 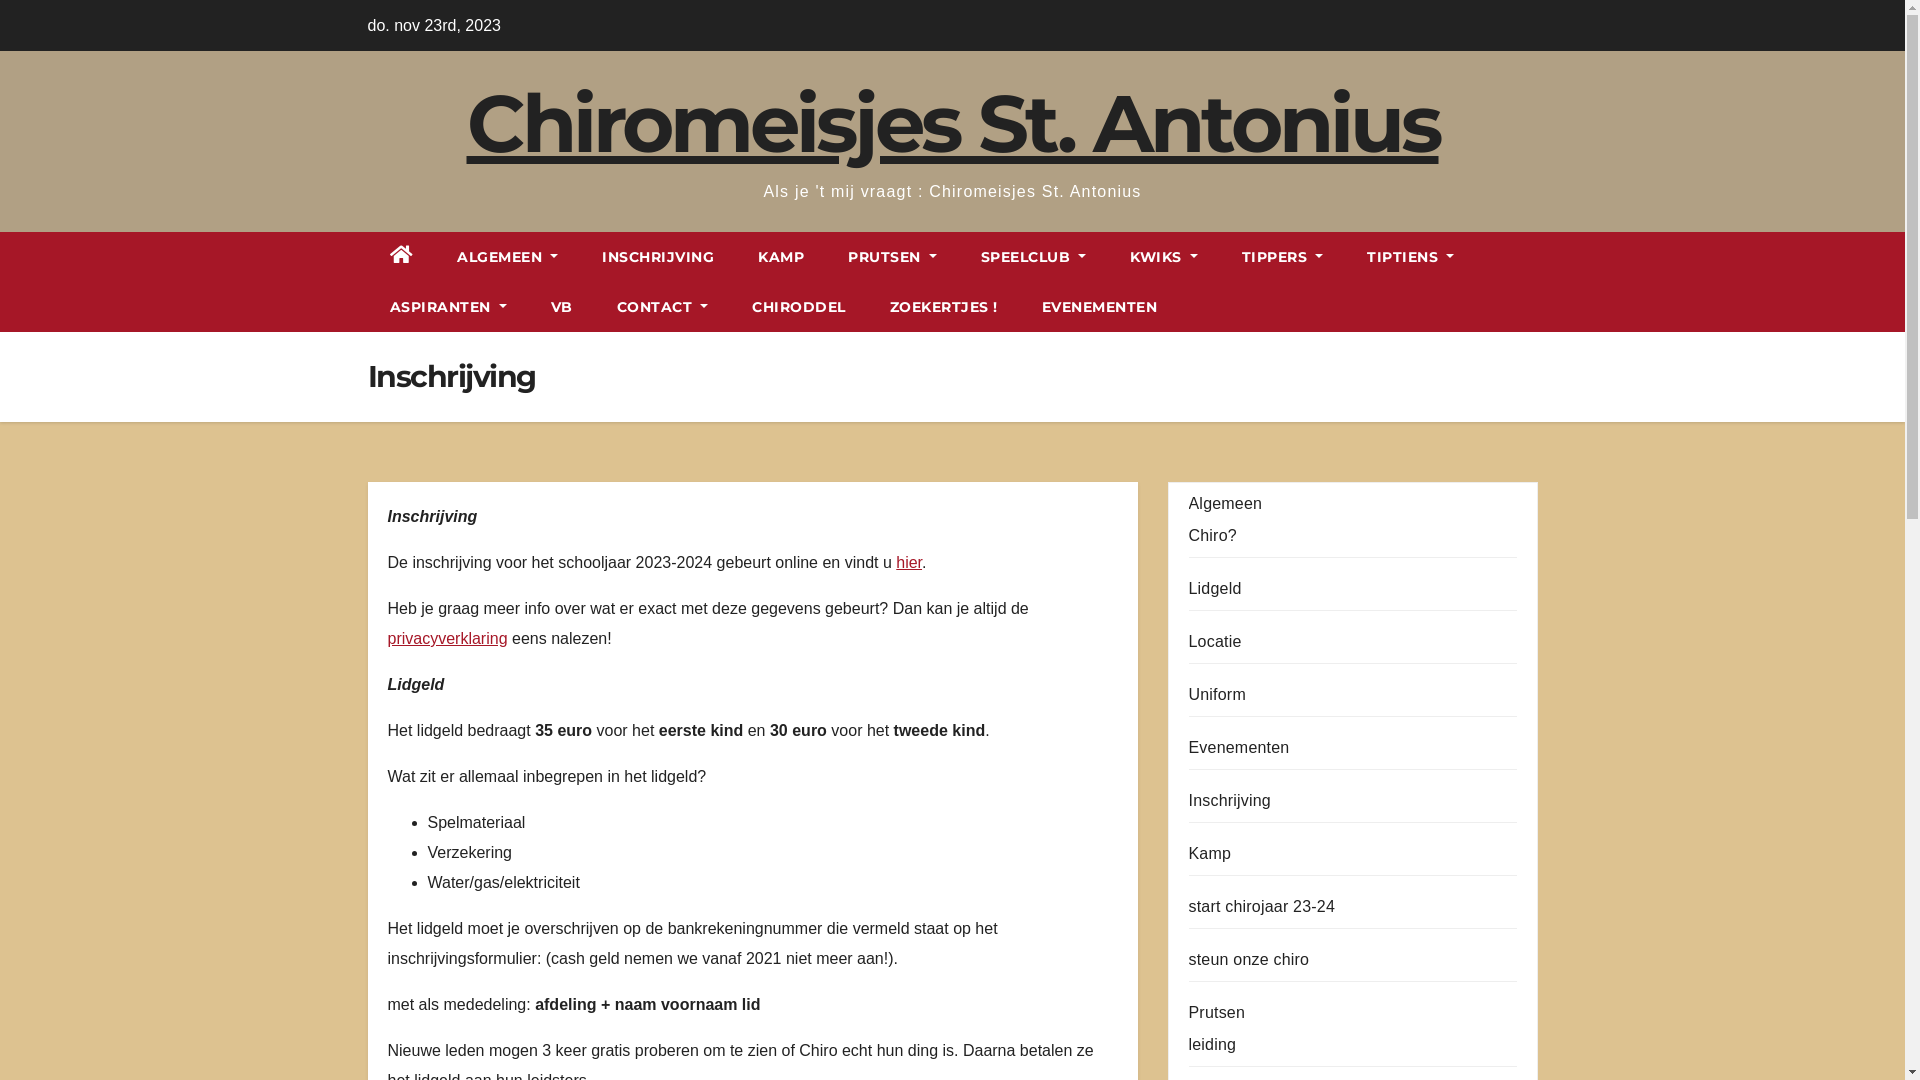 What do you see at coordinates (1283, 257) in the screenshot?
I see `TIPPERS` at bounding box center [1283, 257].